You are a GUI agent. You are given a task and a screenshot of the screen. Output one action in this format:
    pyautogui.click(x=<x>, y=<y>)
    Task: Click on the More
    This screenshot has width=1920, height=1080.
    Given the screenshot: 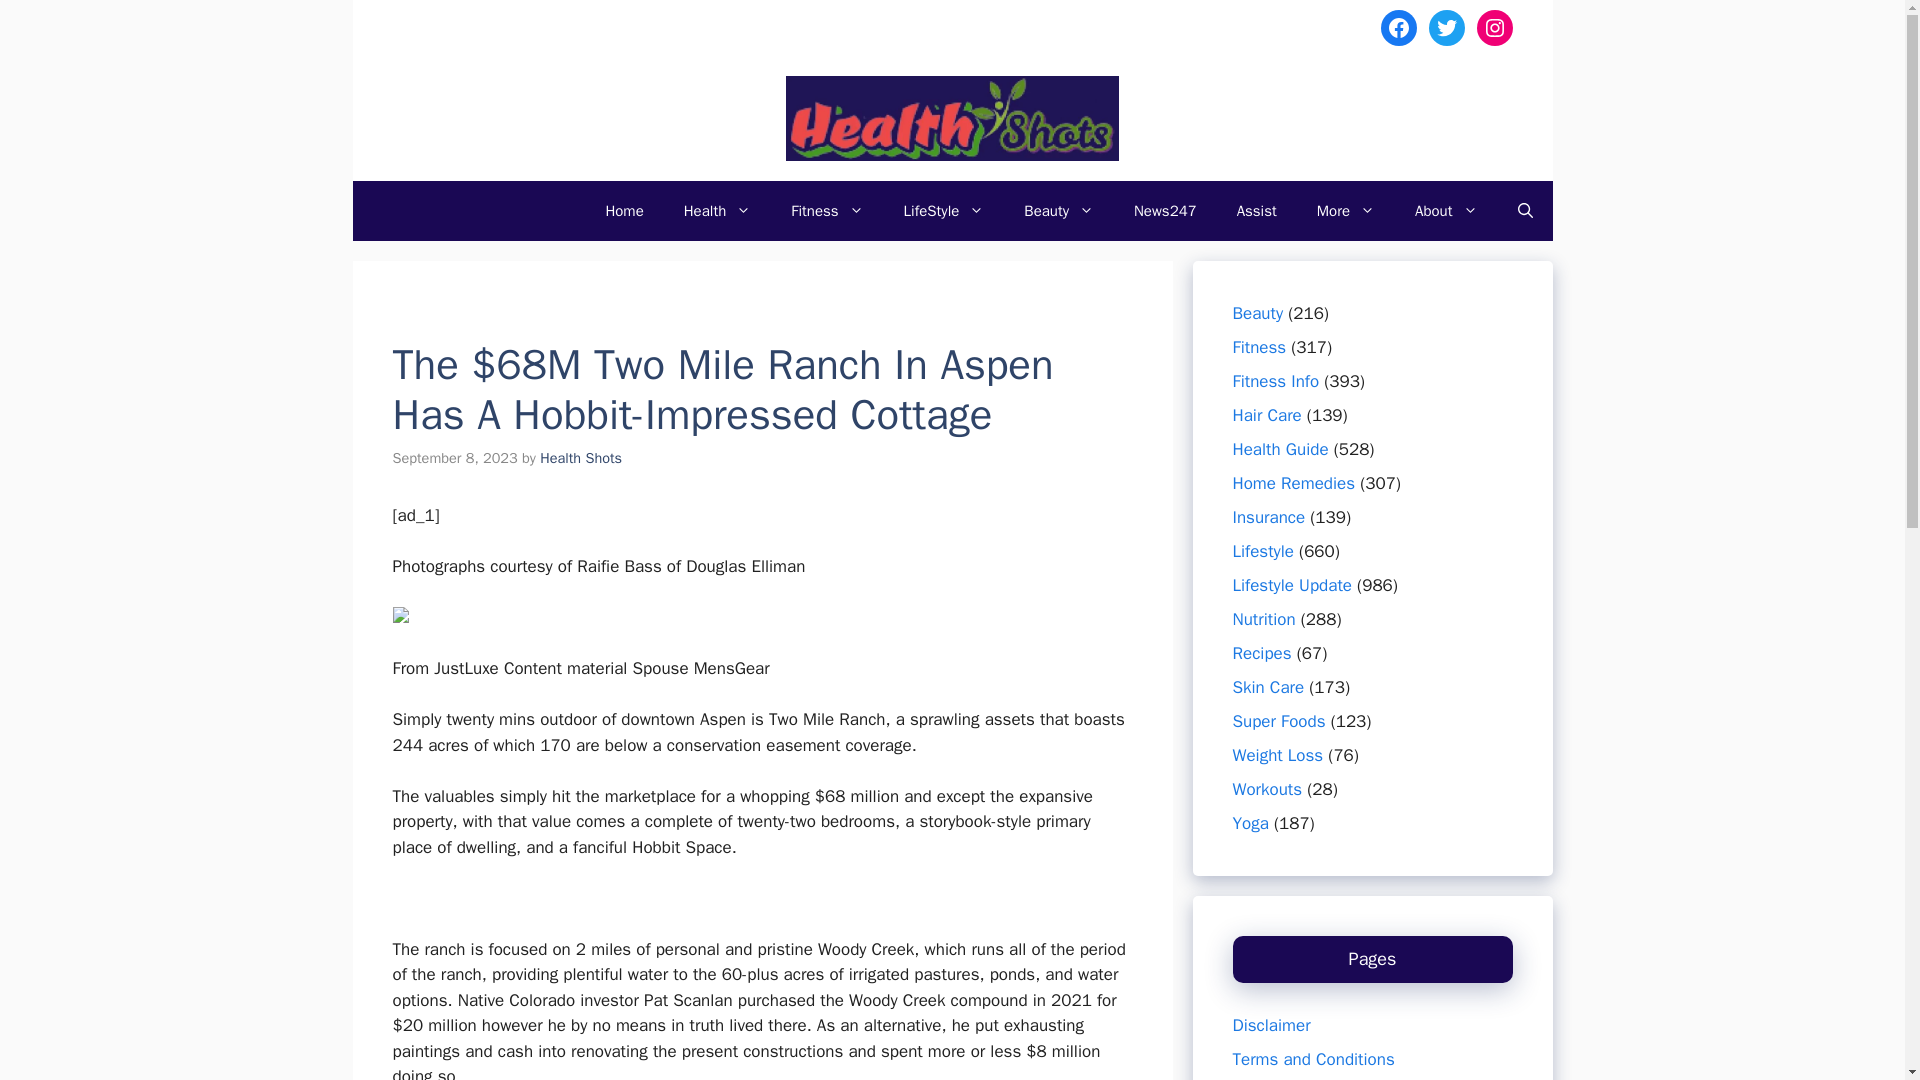 What is the action you would take?
    pyautogui.click(x=1346, y=210)
    